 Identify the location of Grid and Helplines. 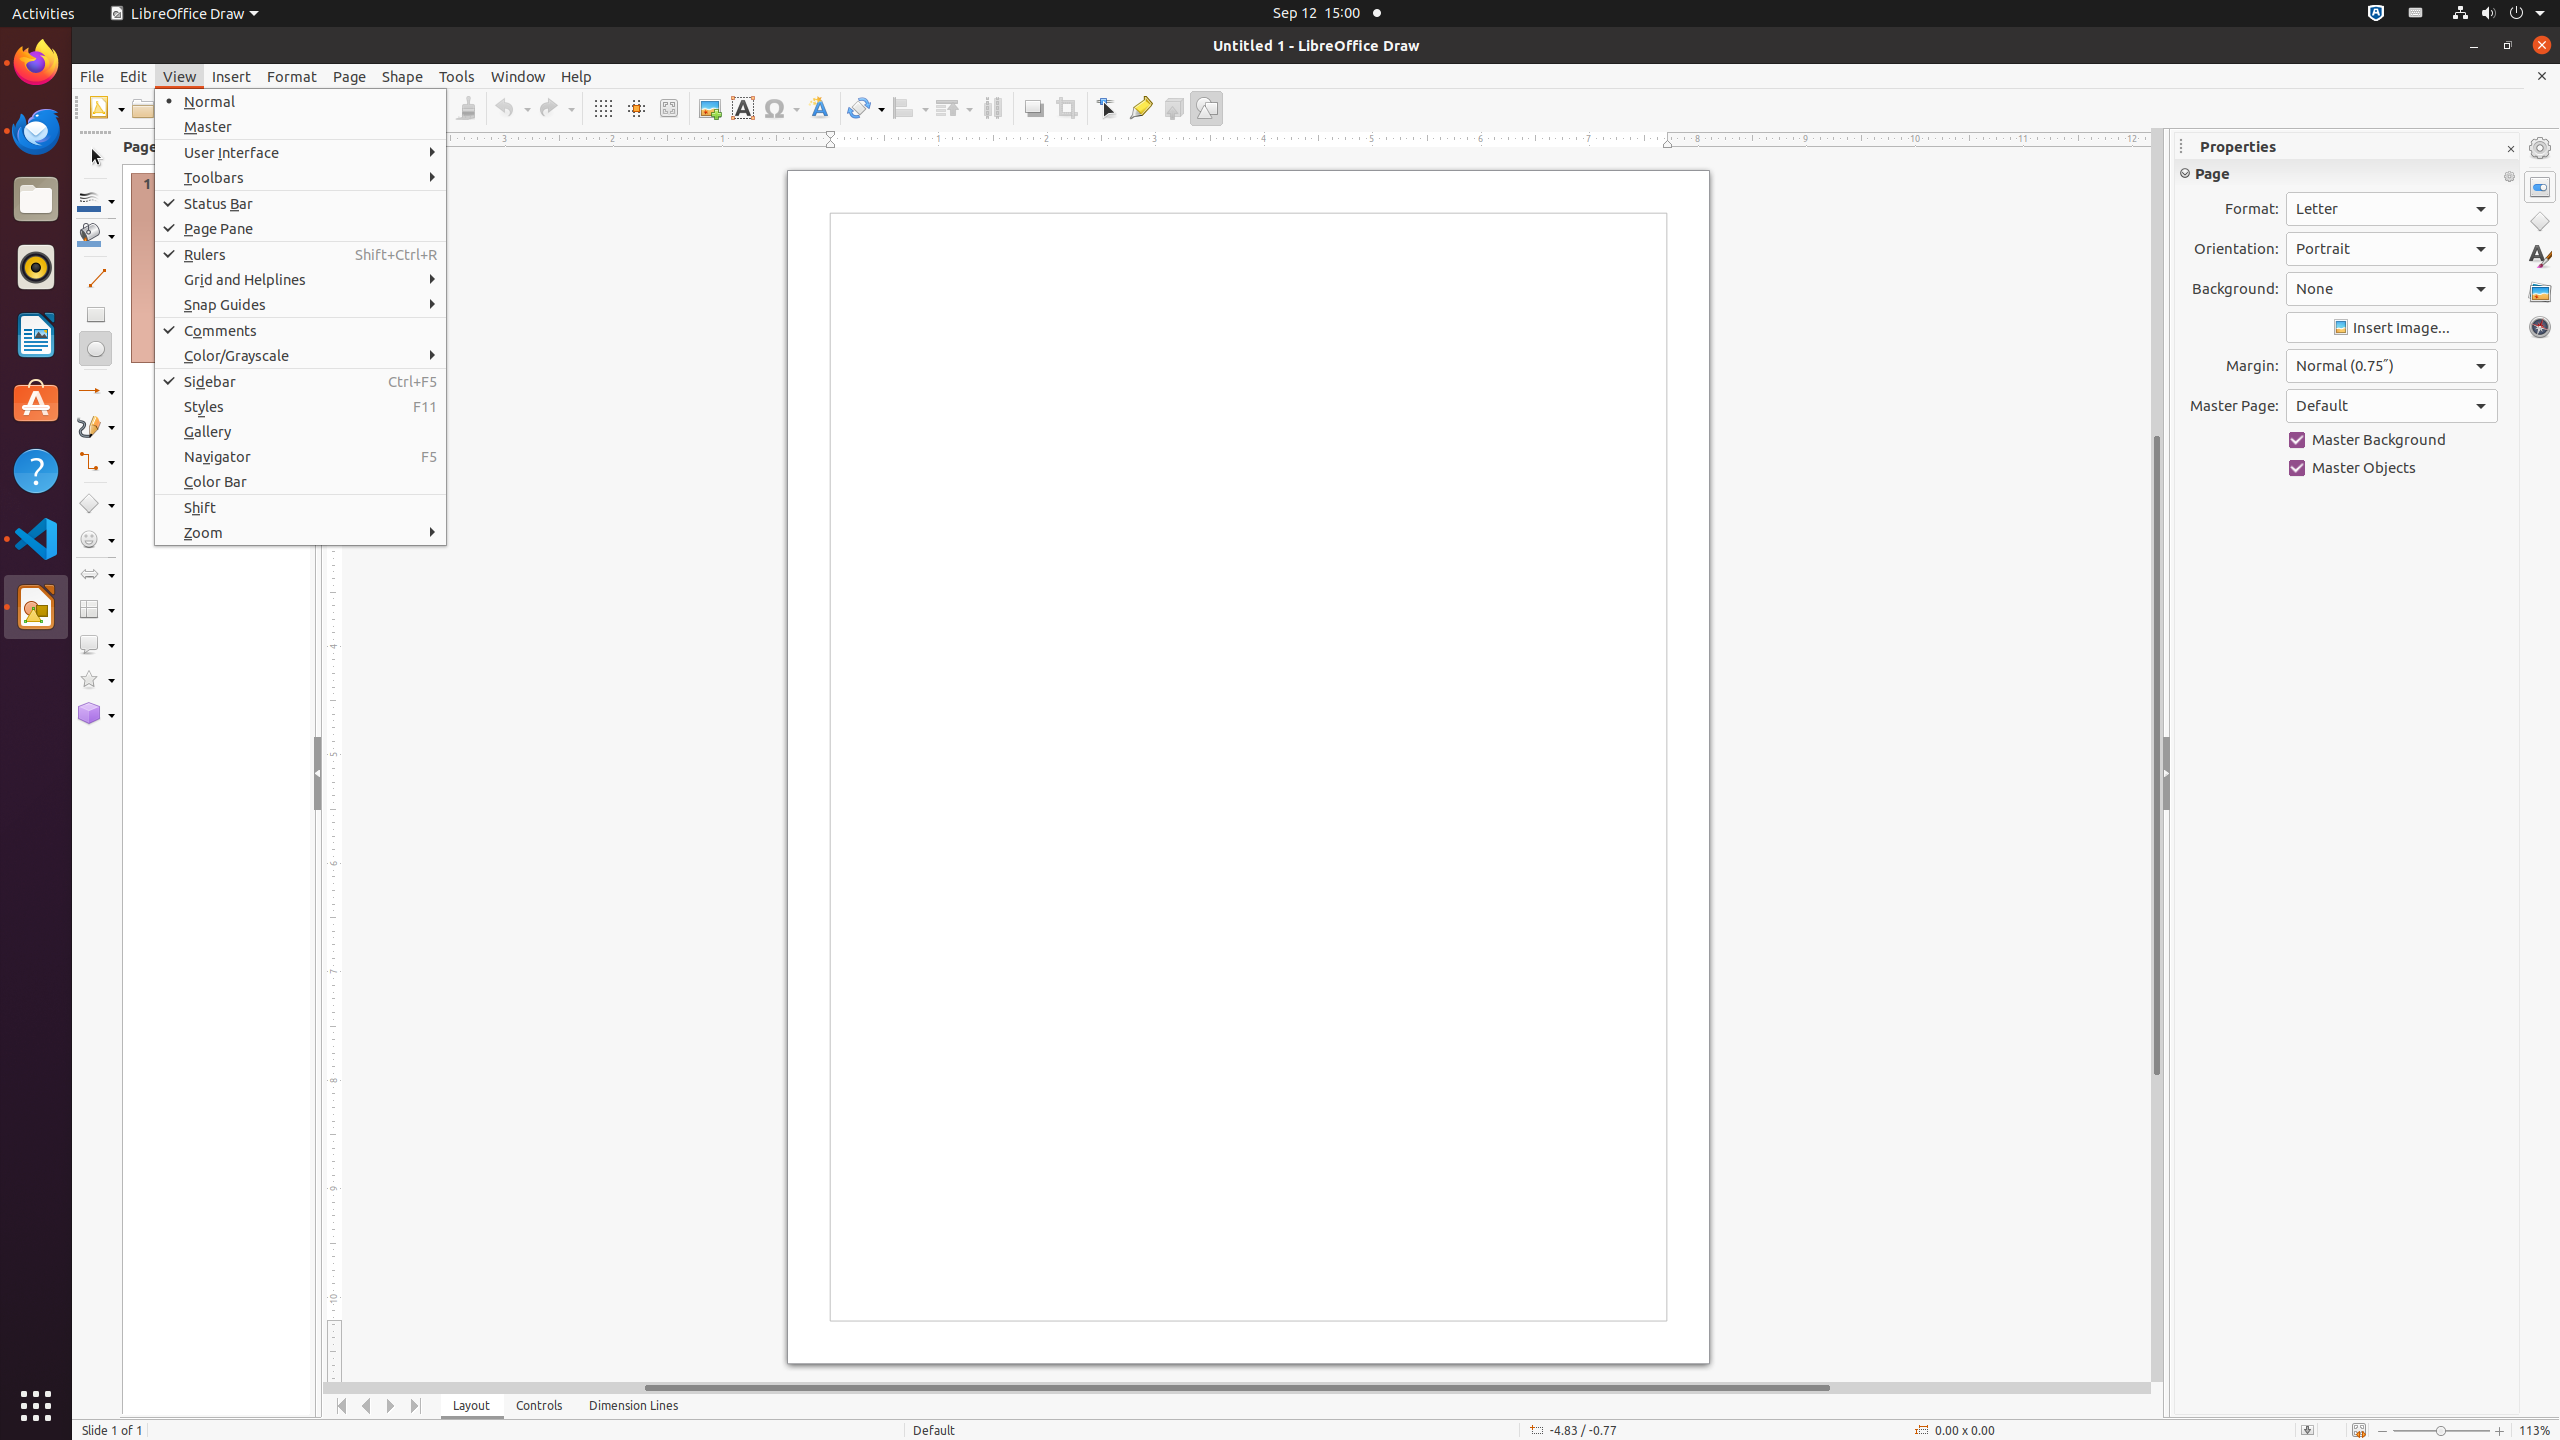
(300, 280).